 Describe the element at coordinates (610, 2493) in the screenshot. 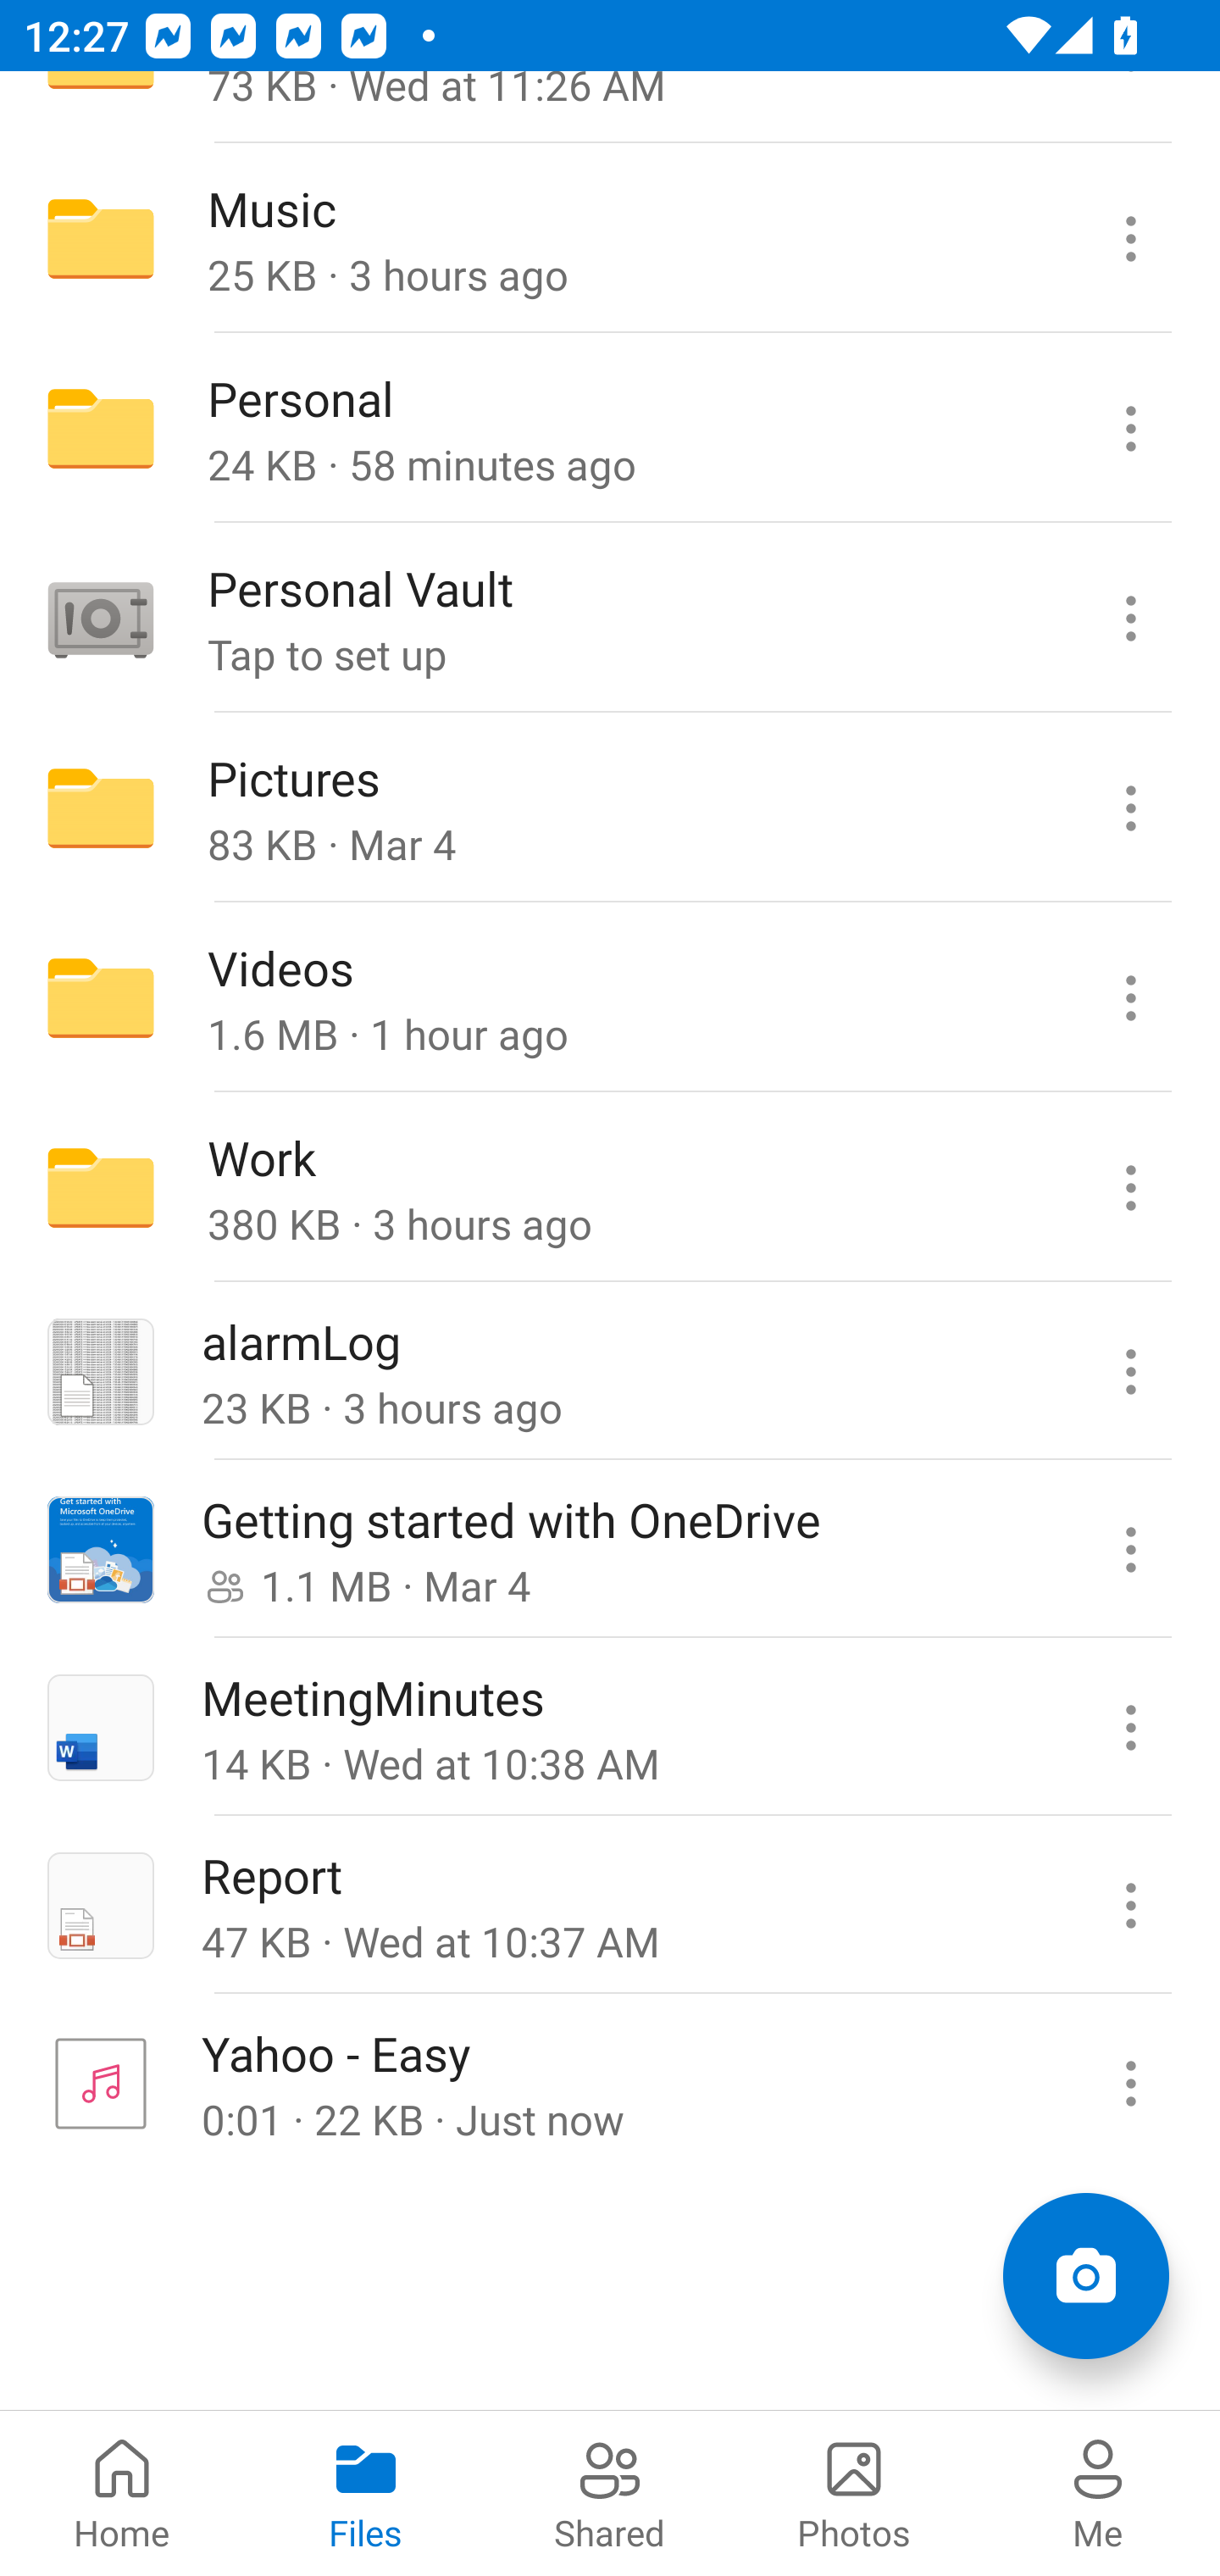

I see `Shared pivot Shared` at that location.